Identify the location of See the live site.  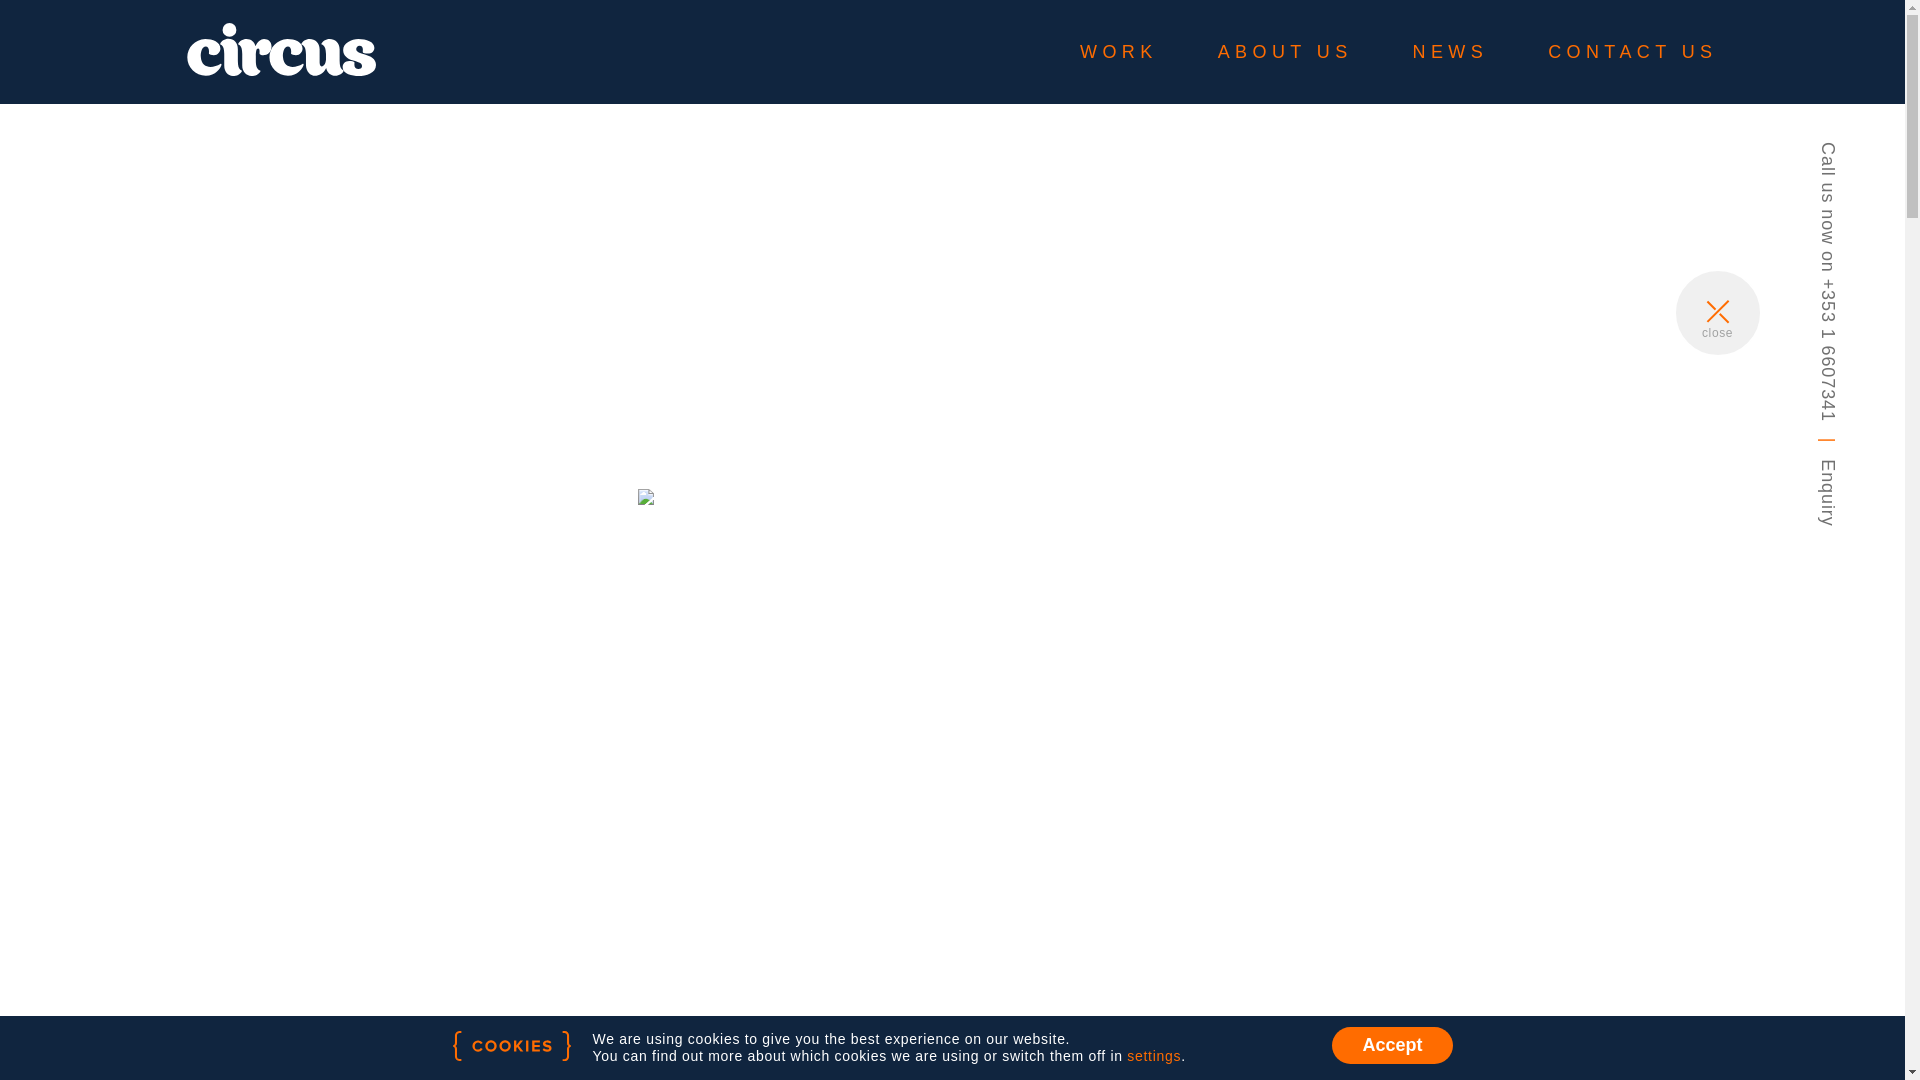
(646, 828).